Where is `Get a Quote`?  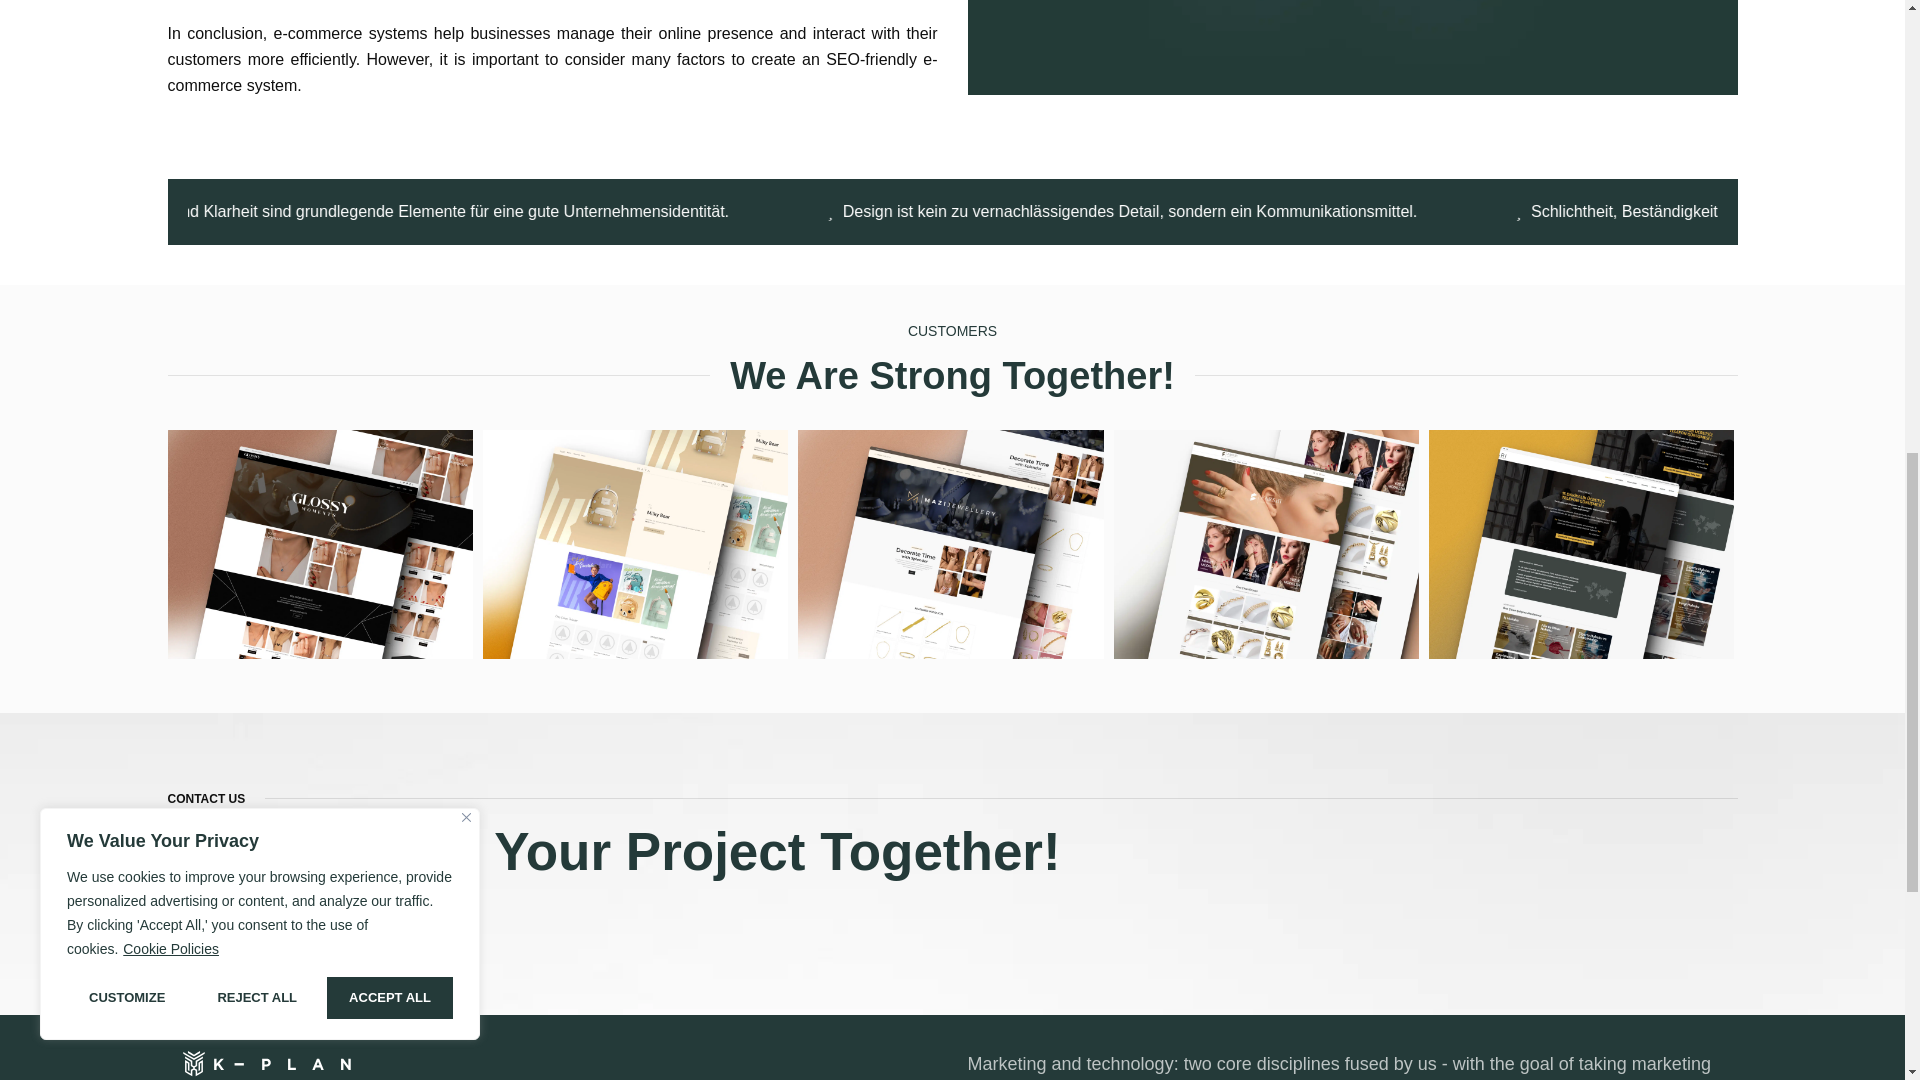
Get a Quote is located at coordinates (214, 924).